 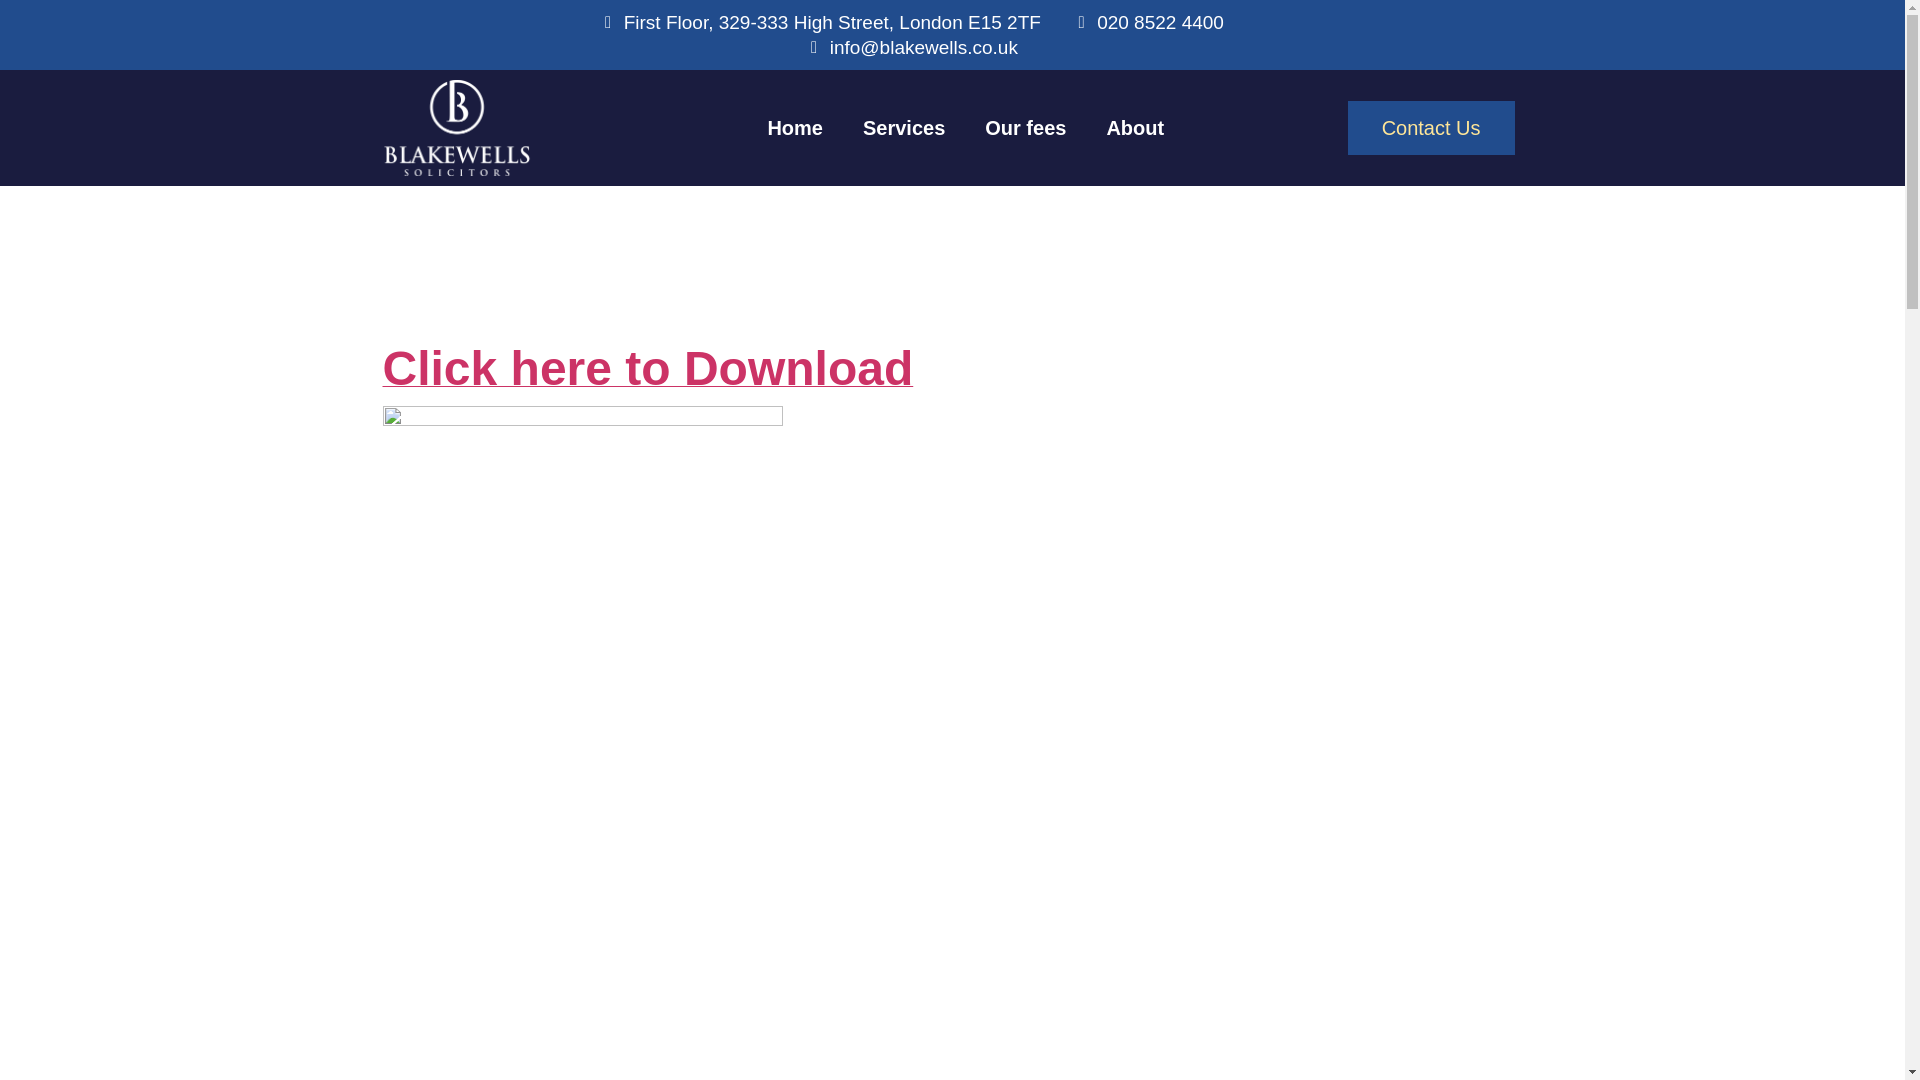 What do you see at coordinates (1148, 22) in the screenshot?
I see `020 8522 4400` at bounding box center [1148, 22].